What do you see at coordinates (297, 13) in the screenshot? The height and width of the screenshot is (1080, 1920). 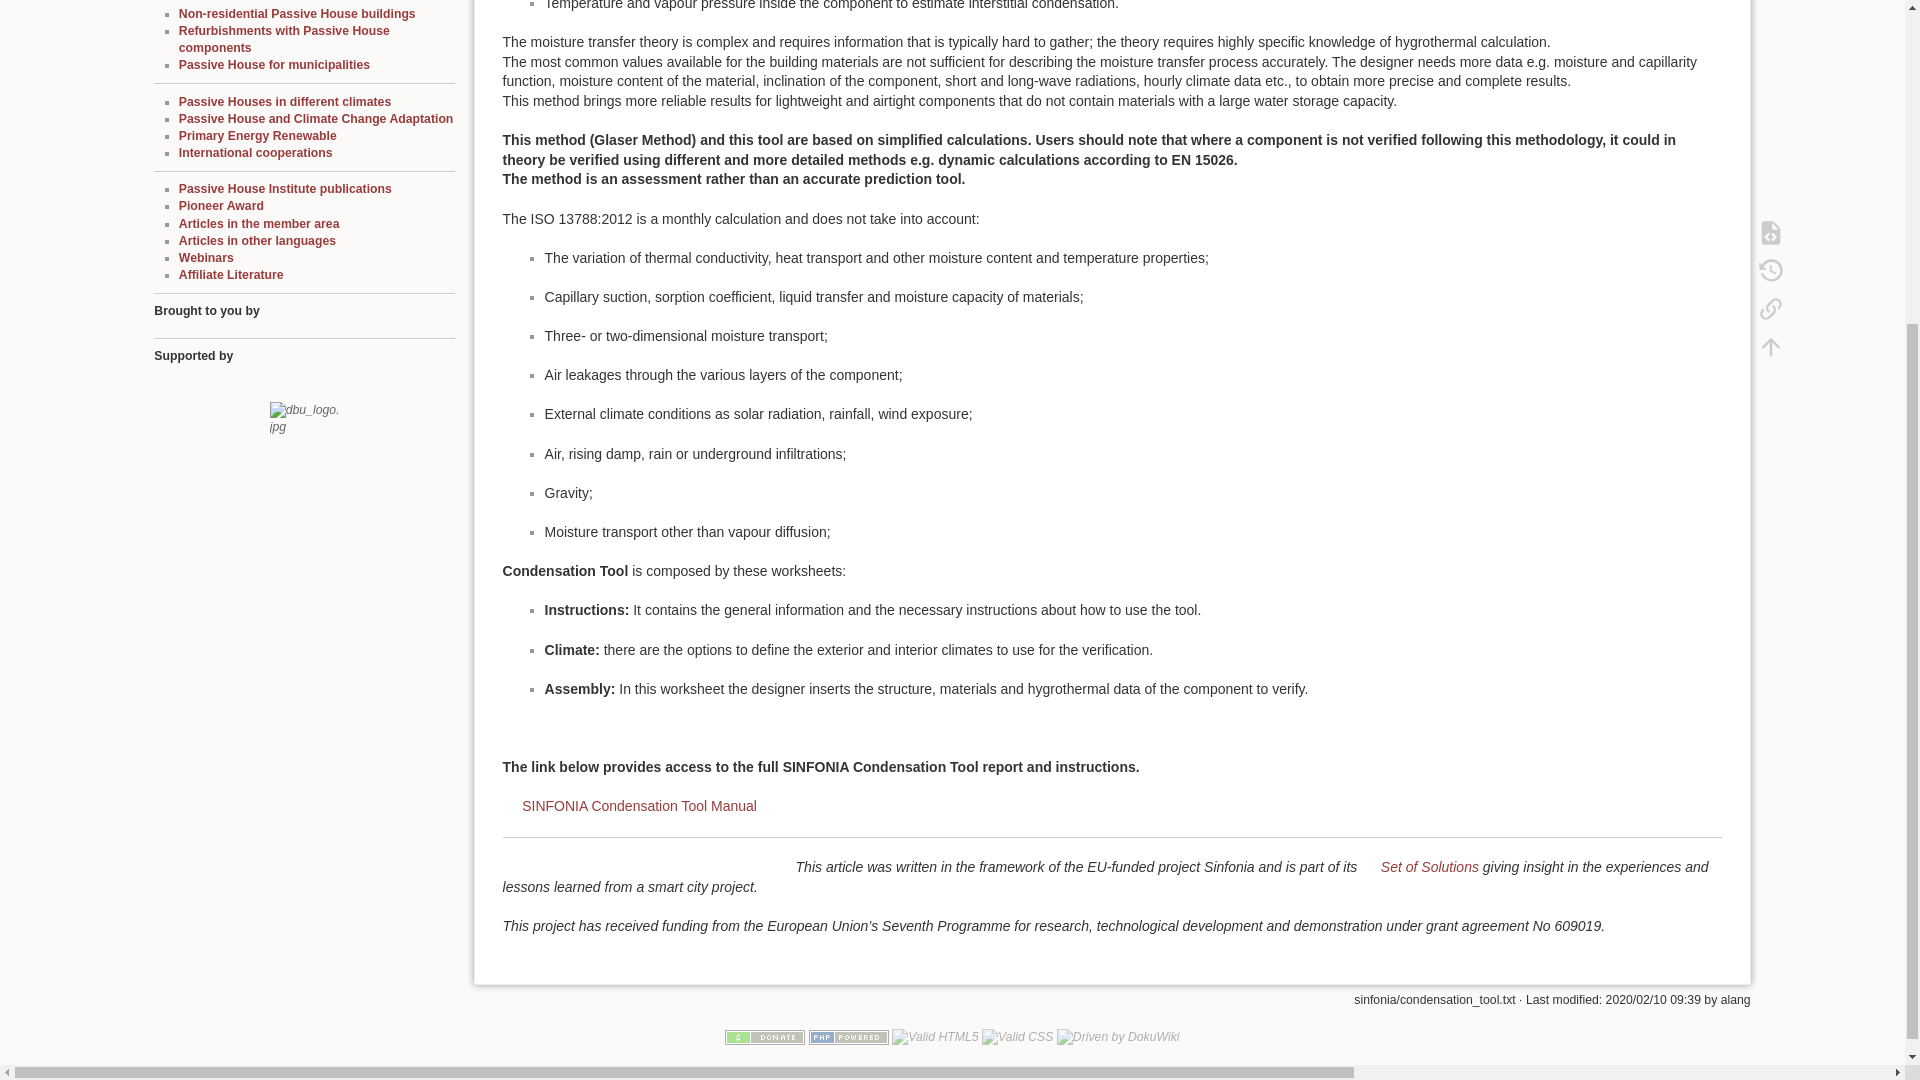 I see `Non-residential Passive House buildings` at bounding box center [297, 13].